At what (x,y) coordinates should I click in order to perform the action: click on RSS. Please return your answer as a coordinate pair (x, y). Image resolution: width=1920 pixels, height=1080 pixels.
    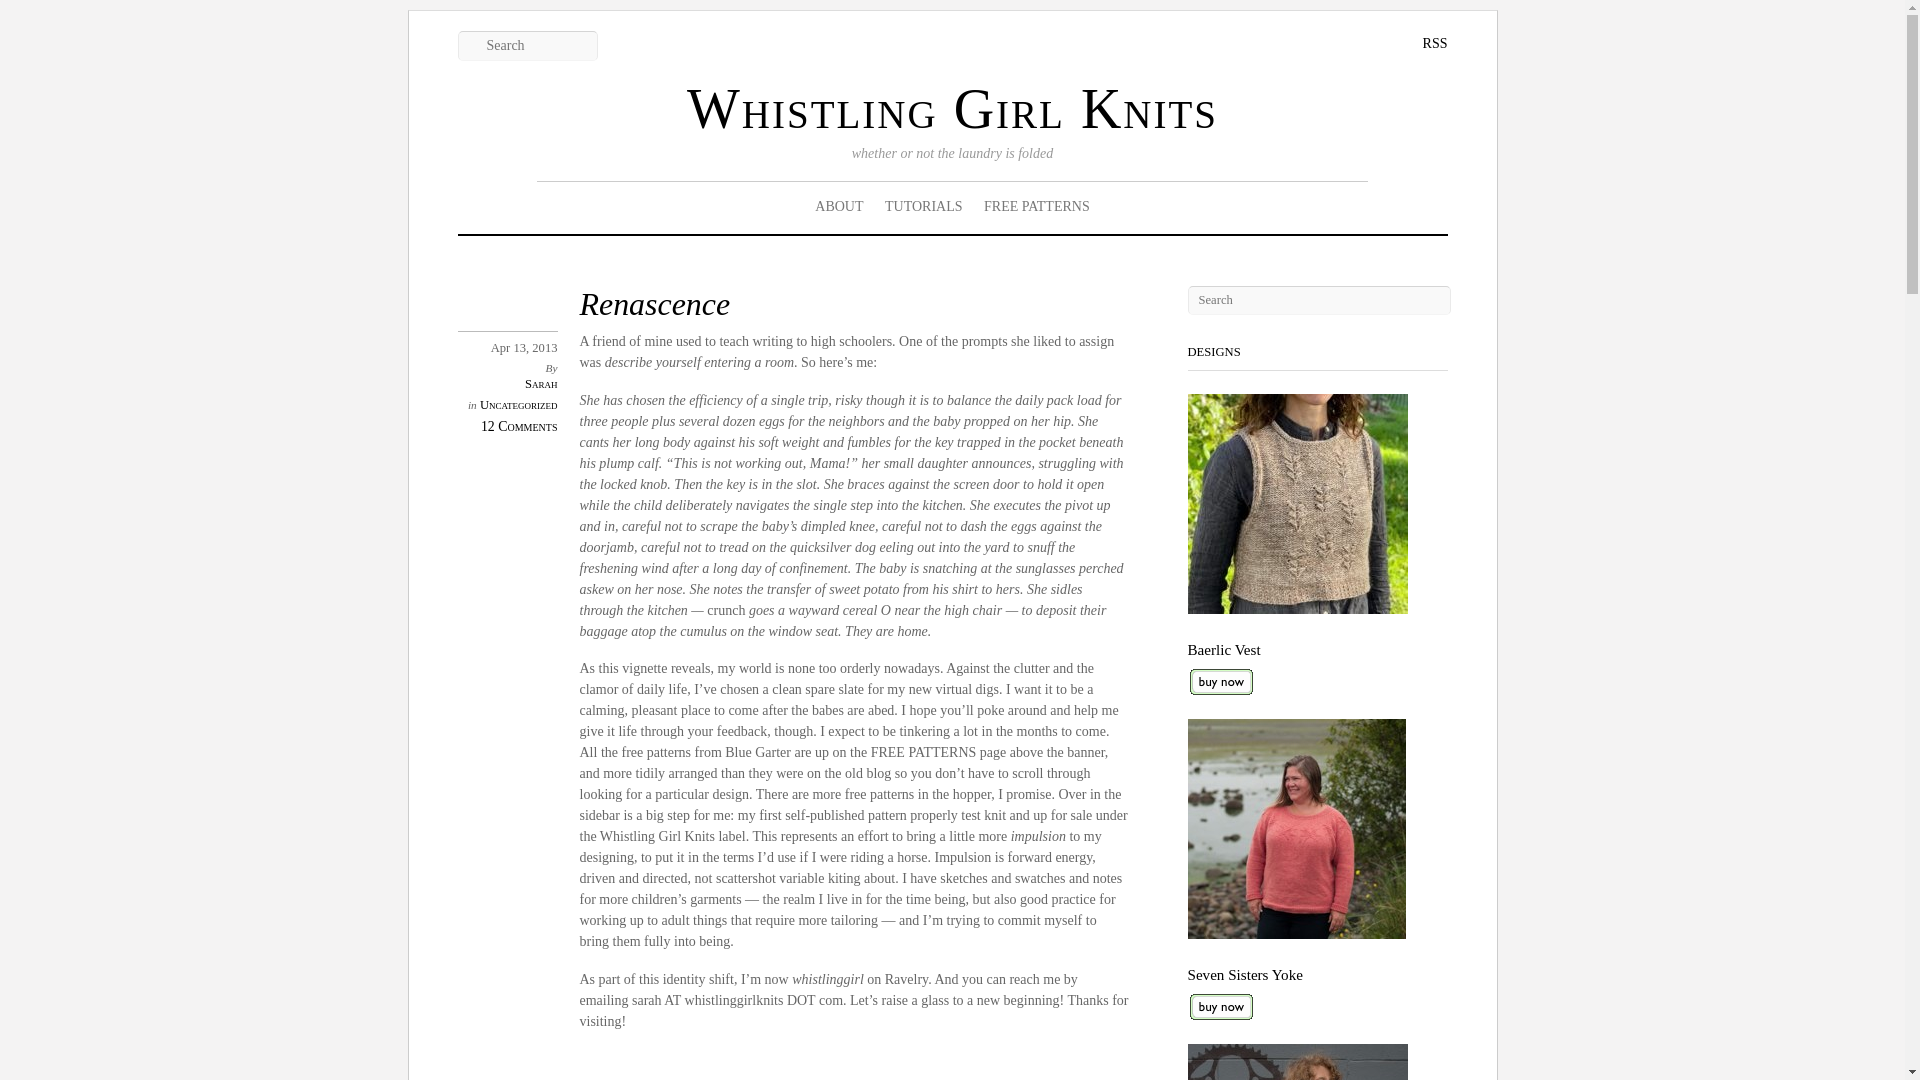
    Looking at the image, I should click on (1420, 43).